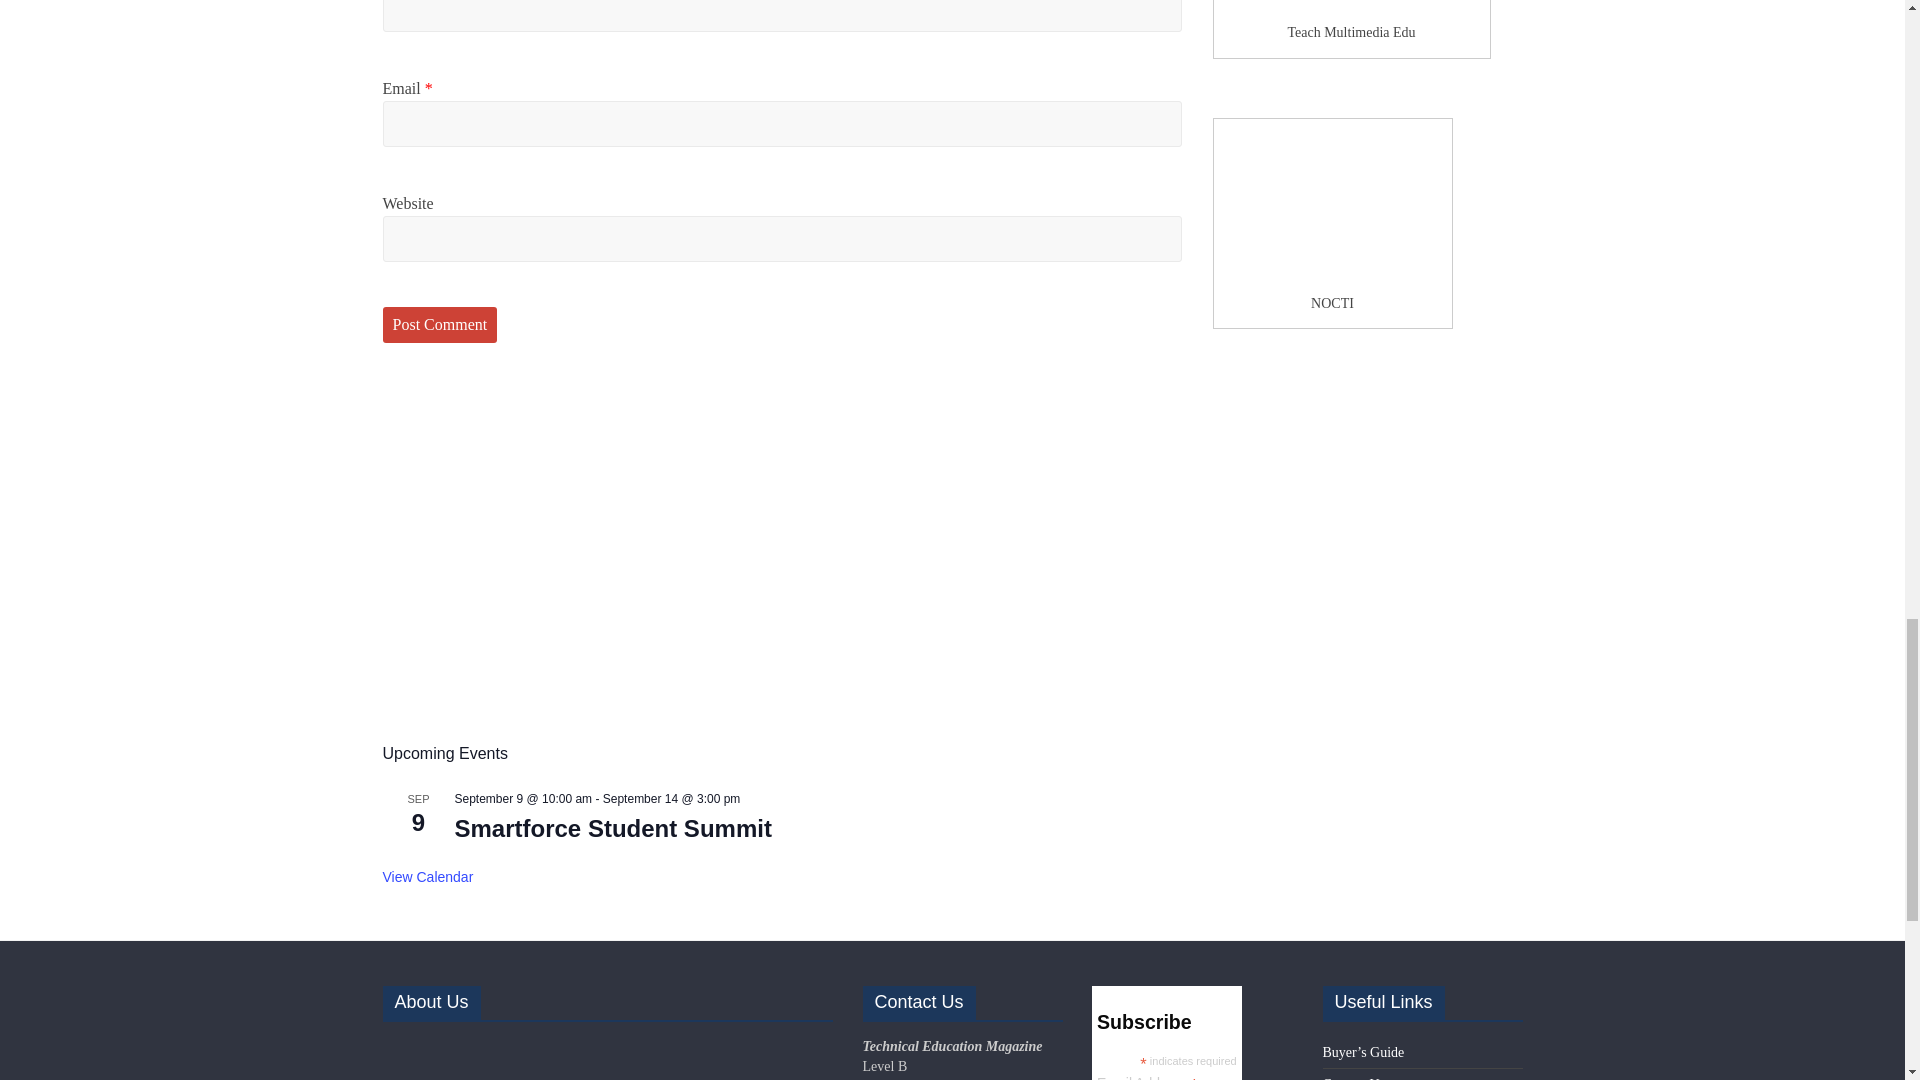 Image resolution: width=1920 pixels, height=1080 pixels. I want to click on Post Comment, so click(440, 324).